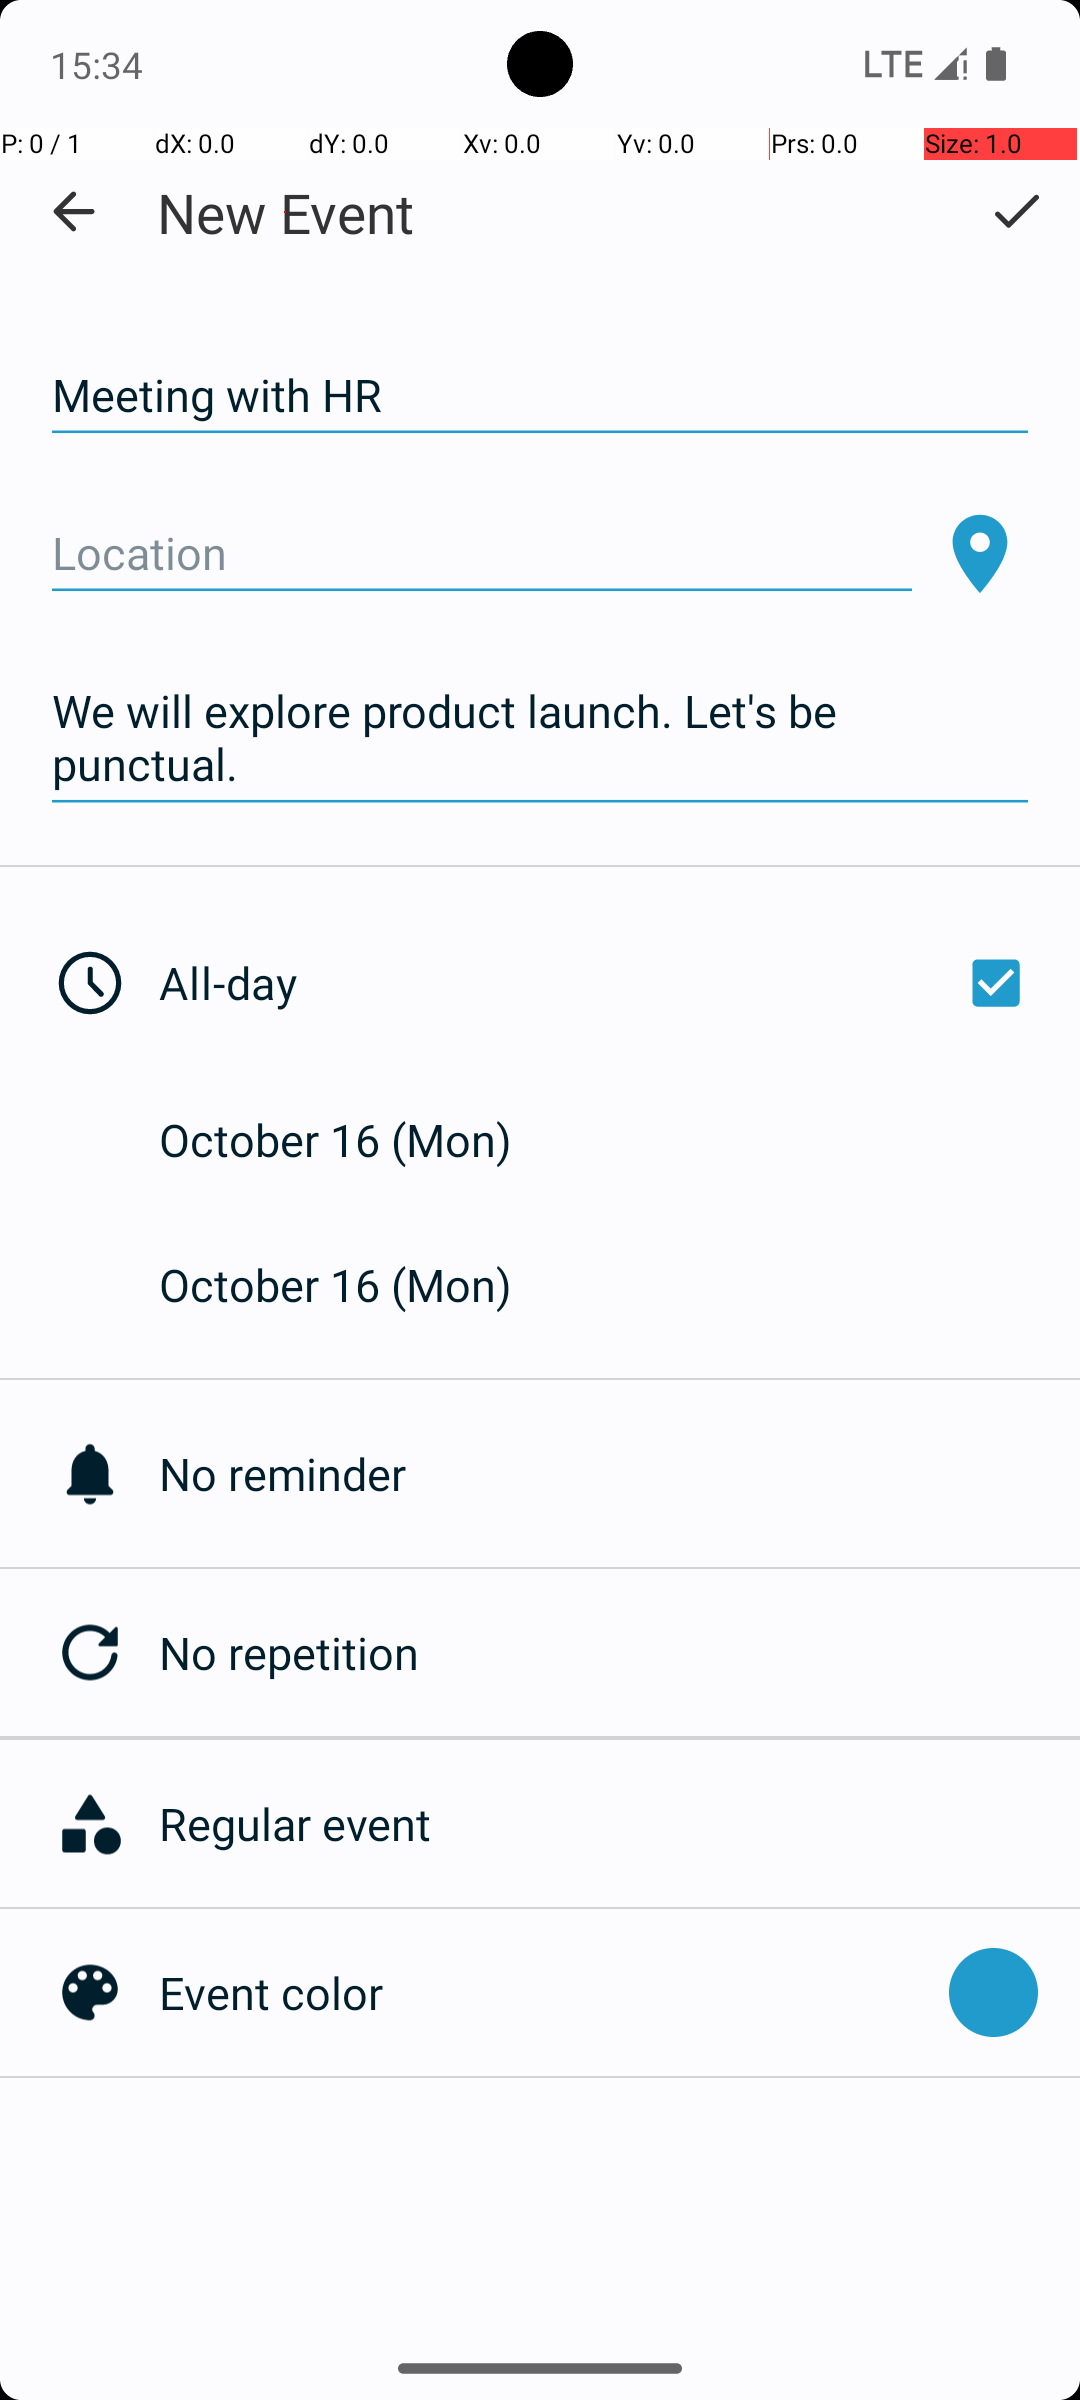 The height and width of the screenshot is (2400, 1080). What do you see at coordinates (540, 738) in the screenshot?
I see `We will explore product launch. Let's be punctual.` at bounding box center [540, 738].